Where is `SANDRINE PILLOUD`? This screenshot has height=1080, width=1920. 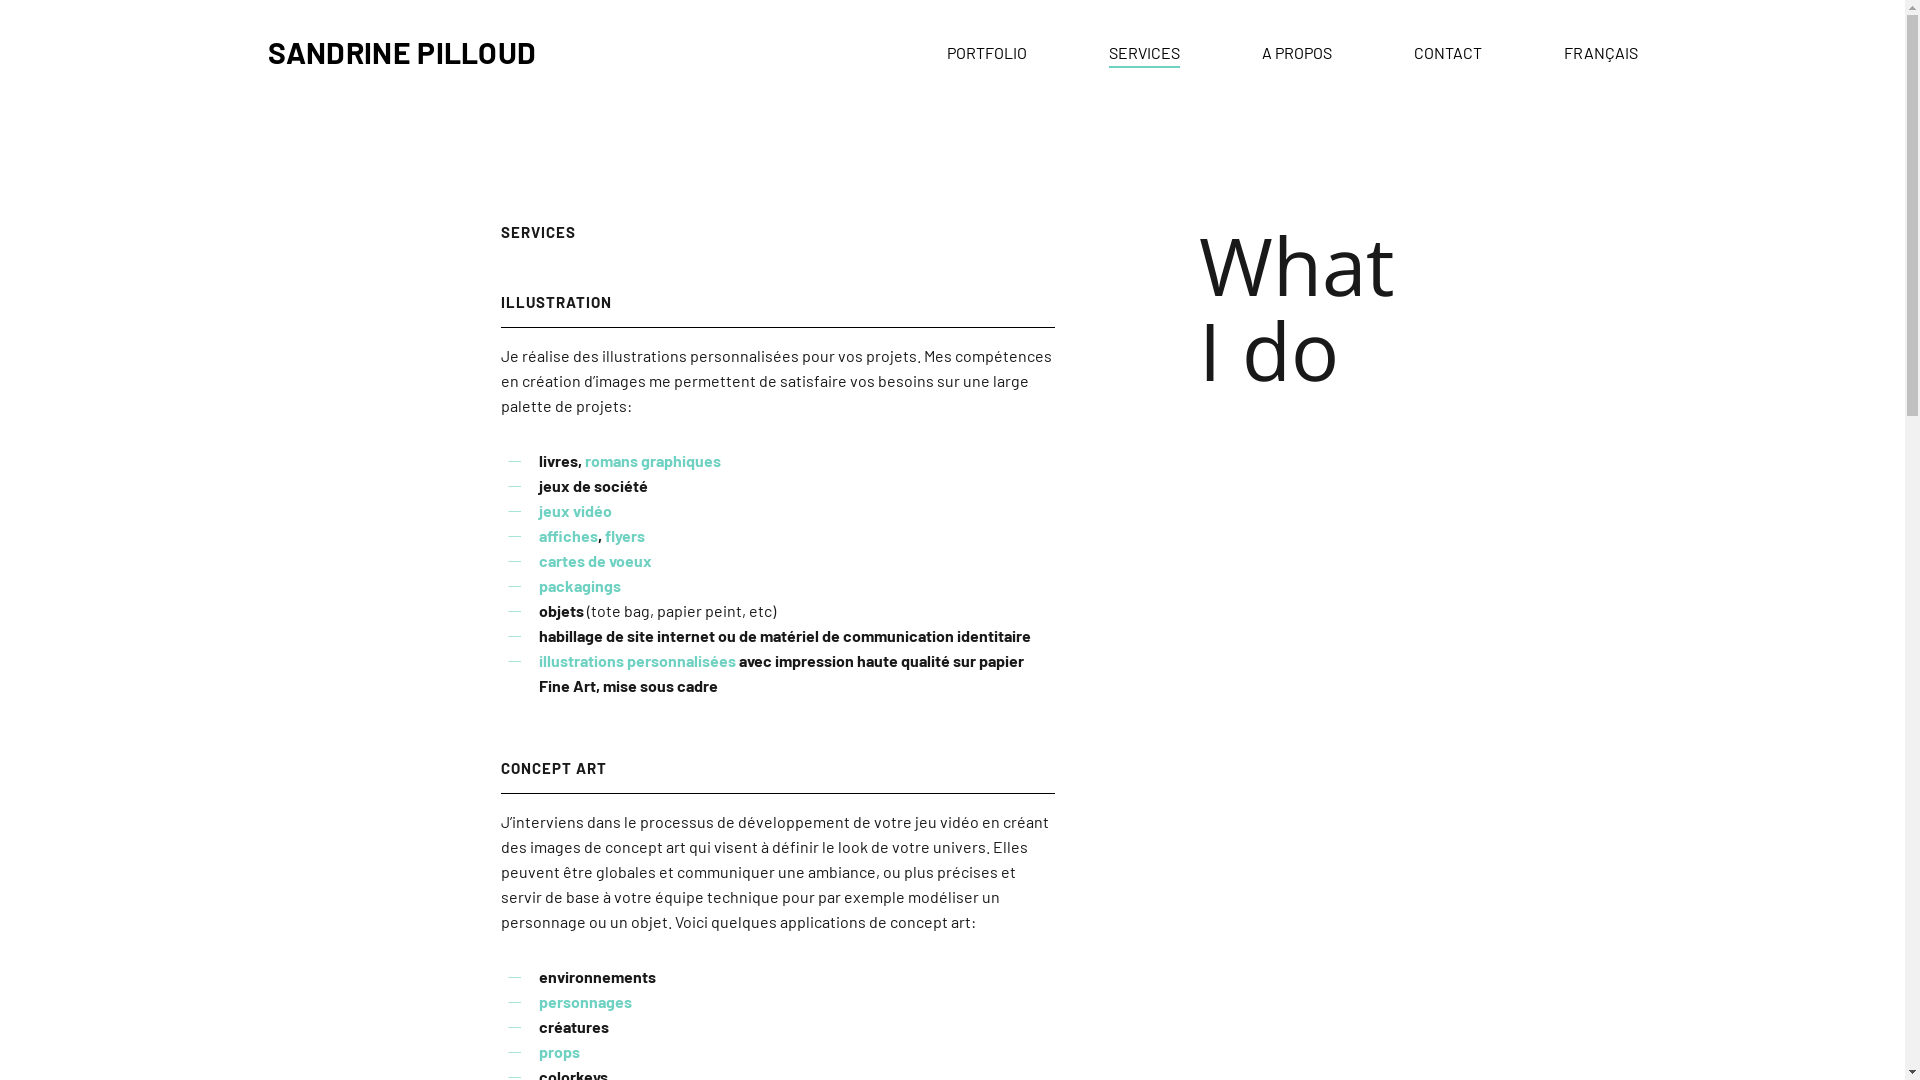 SANDRINE PILLOUD is located at coordinates (402, 52).